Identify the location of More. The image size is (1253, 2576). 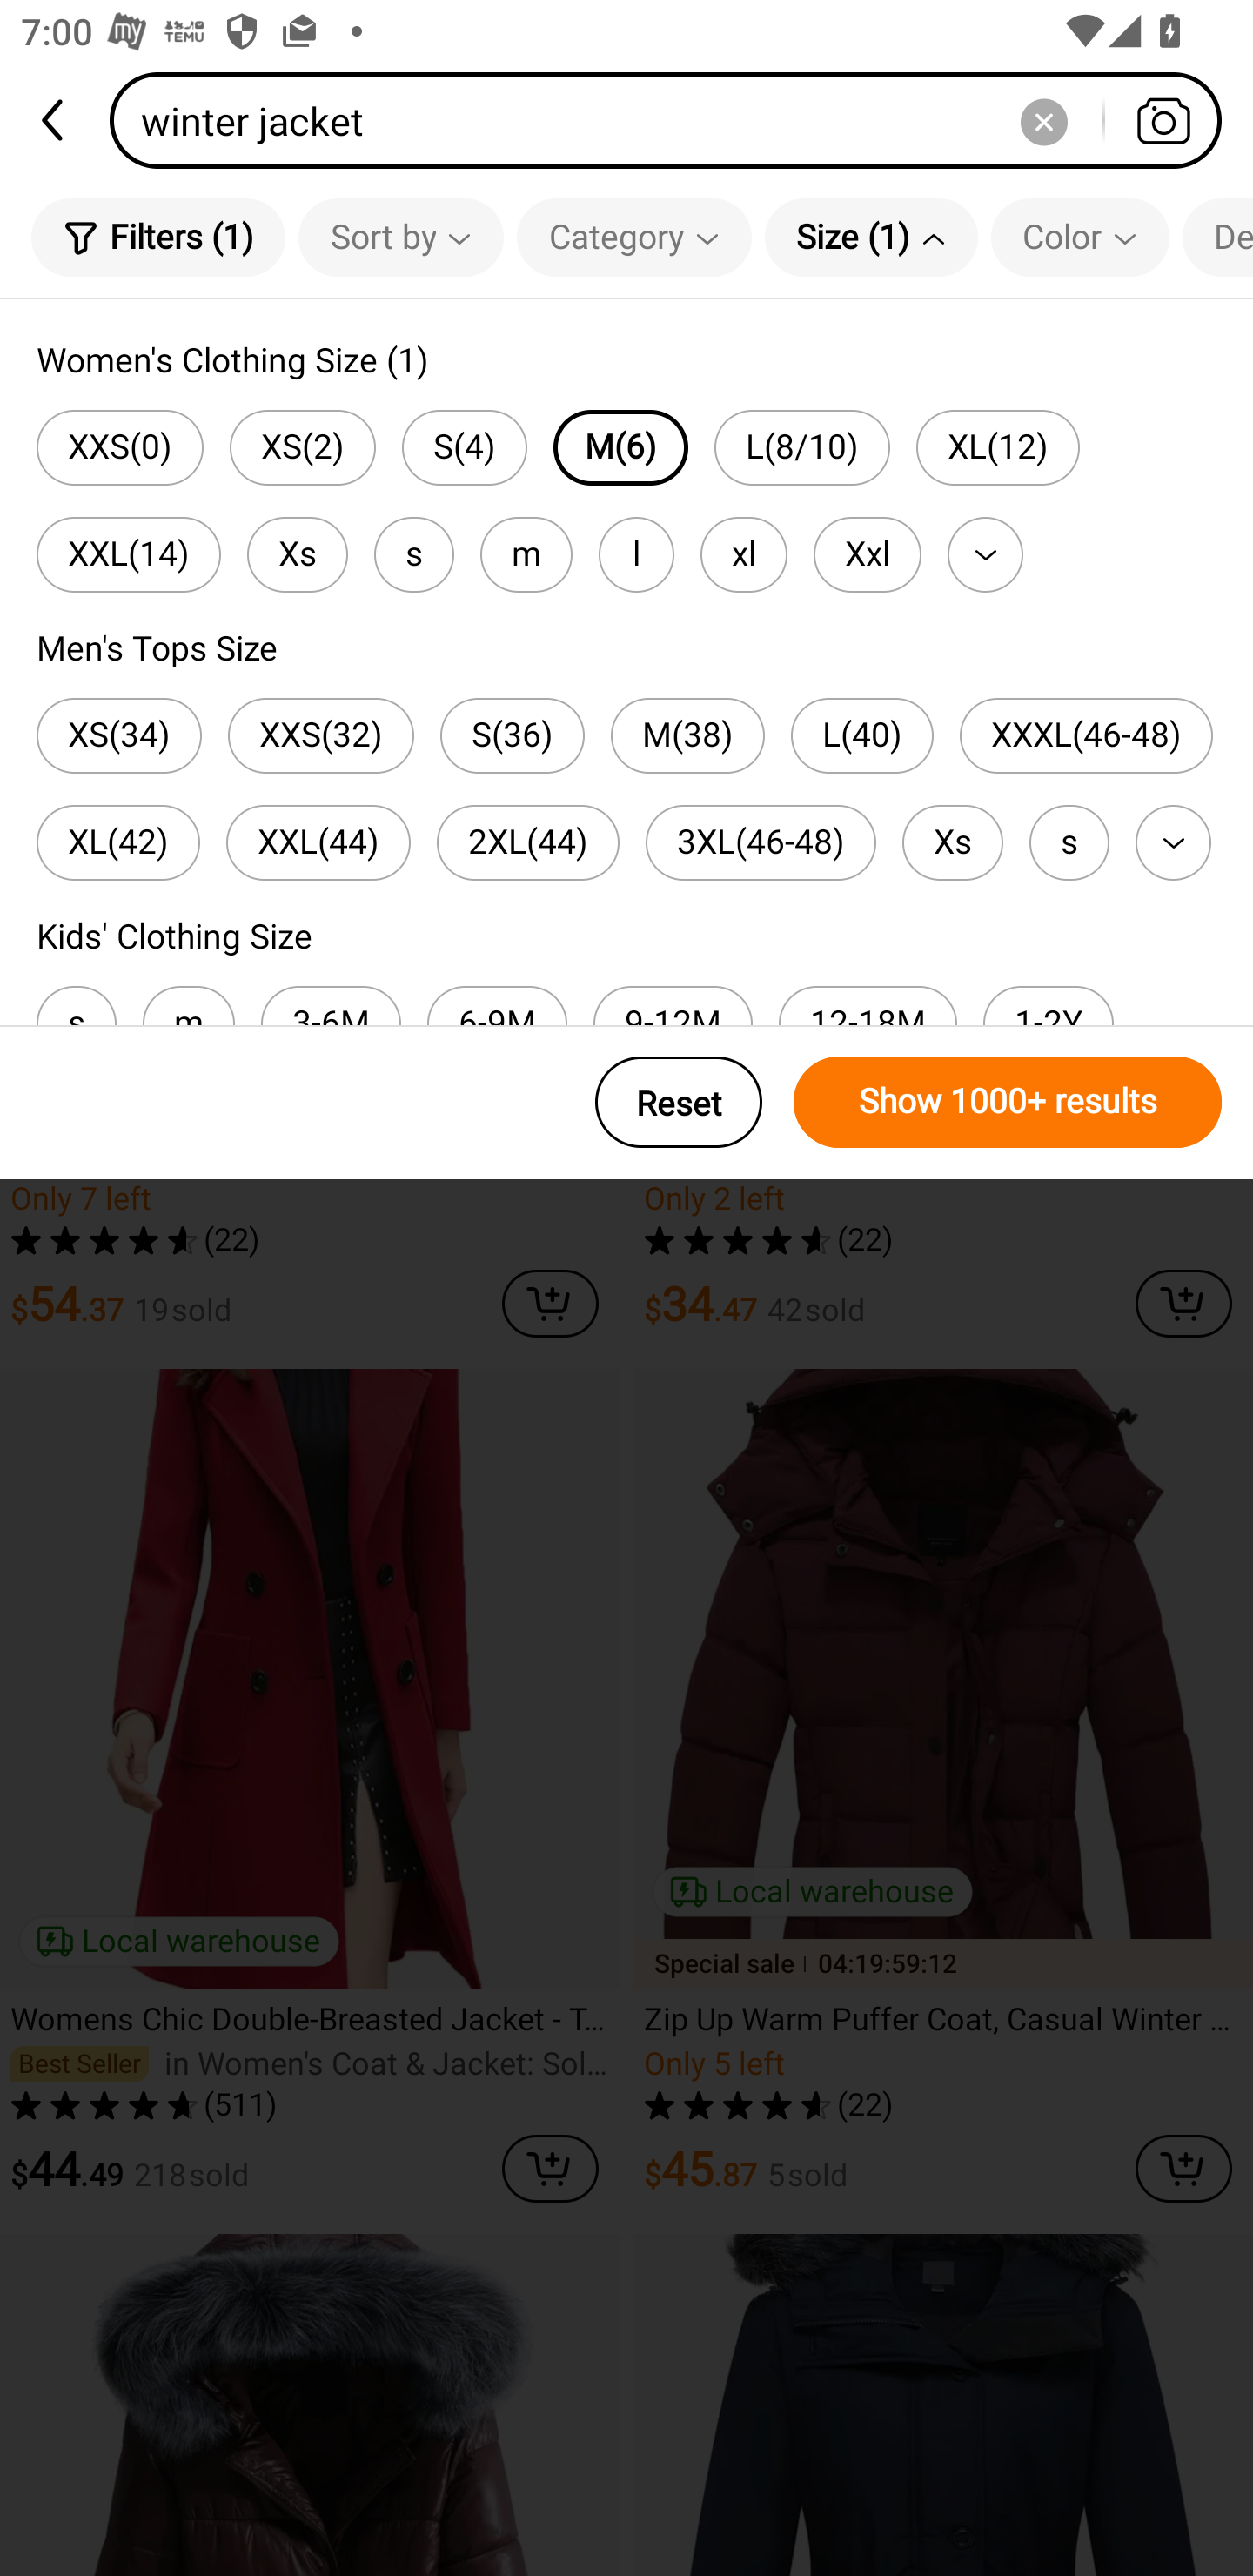
(985, 554).